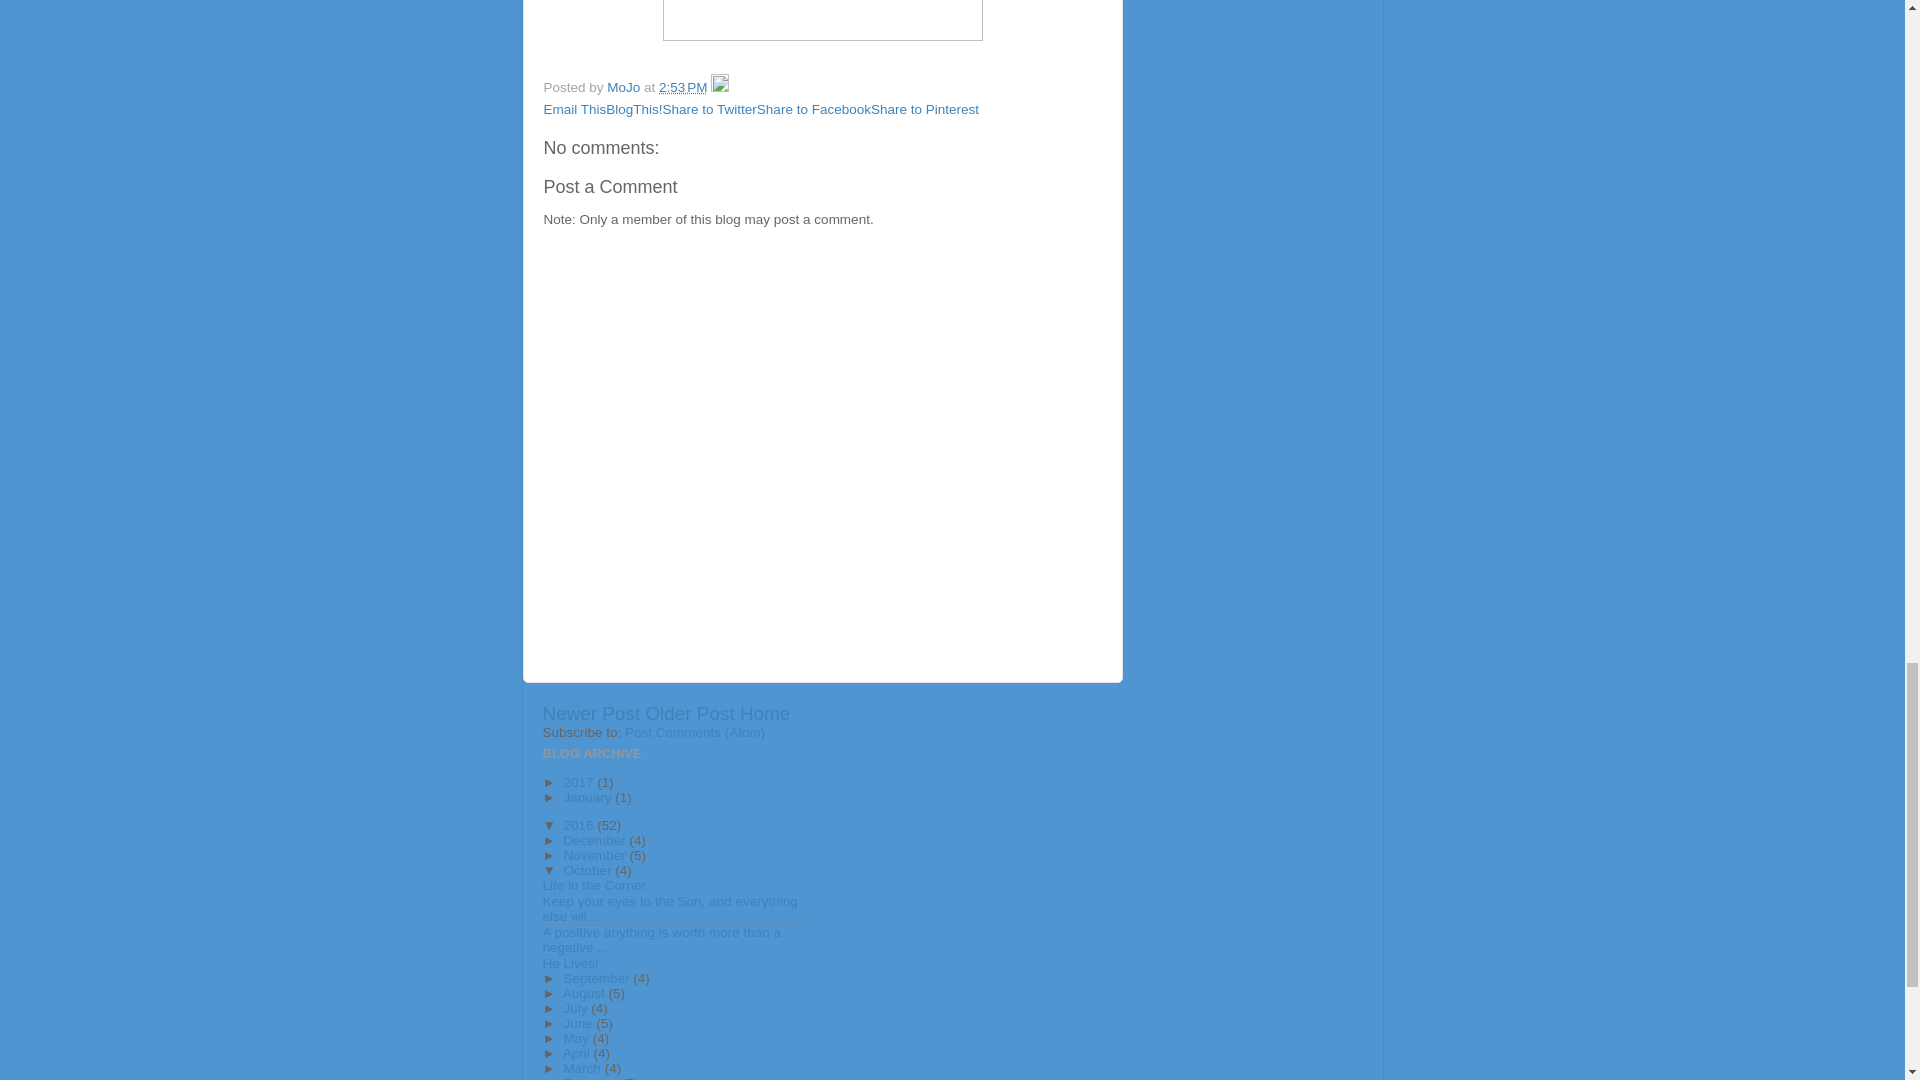  Describe the element at coordinates (598, 978) in the screenshot. I see `September` at that location.